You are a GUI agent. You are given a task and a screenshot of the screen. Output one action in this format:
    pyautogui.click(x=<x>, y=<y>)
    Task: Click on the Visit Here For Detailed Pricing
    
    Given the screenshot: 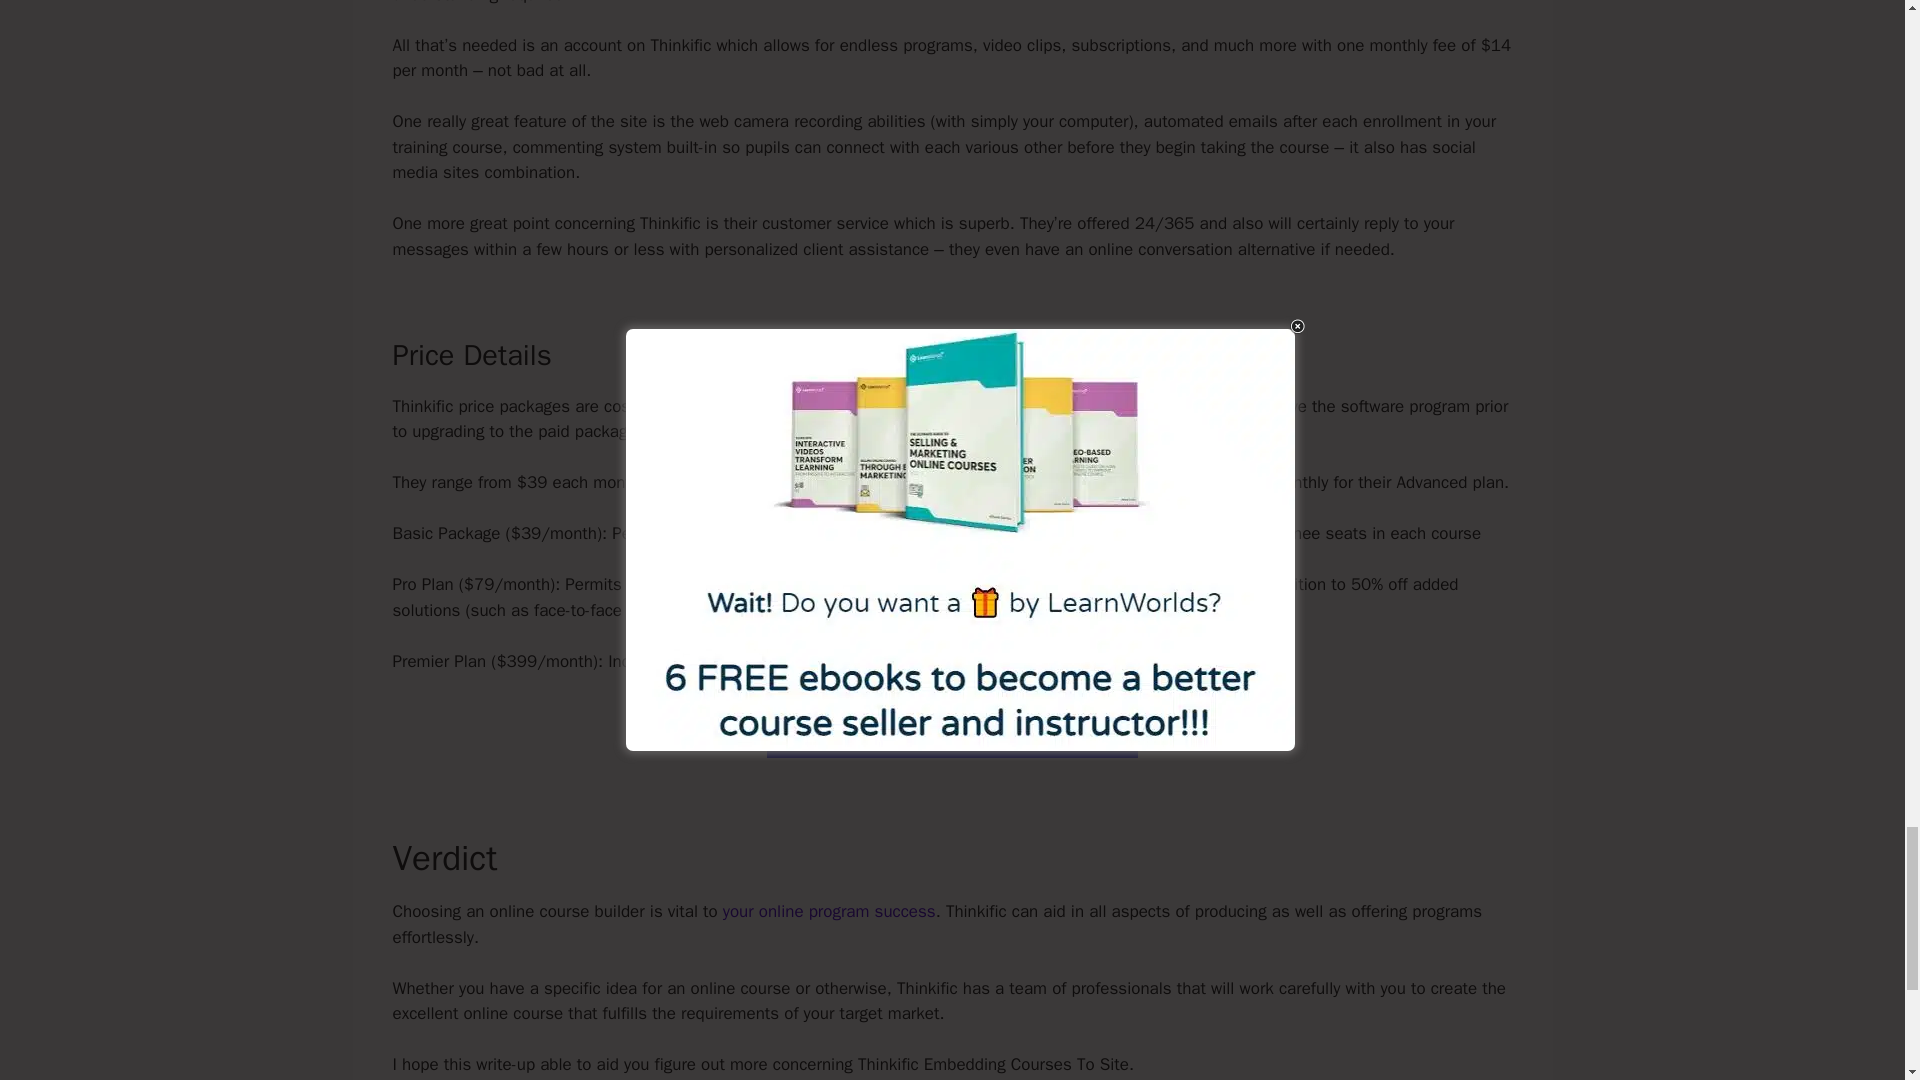 What is the action you would take?
    pyautogui.click(x=952, y=730)
    